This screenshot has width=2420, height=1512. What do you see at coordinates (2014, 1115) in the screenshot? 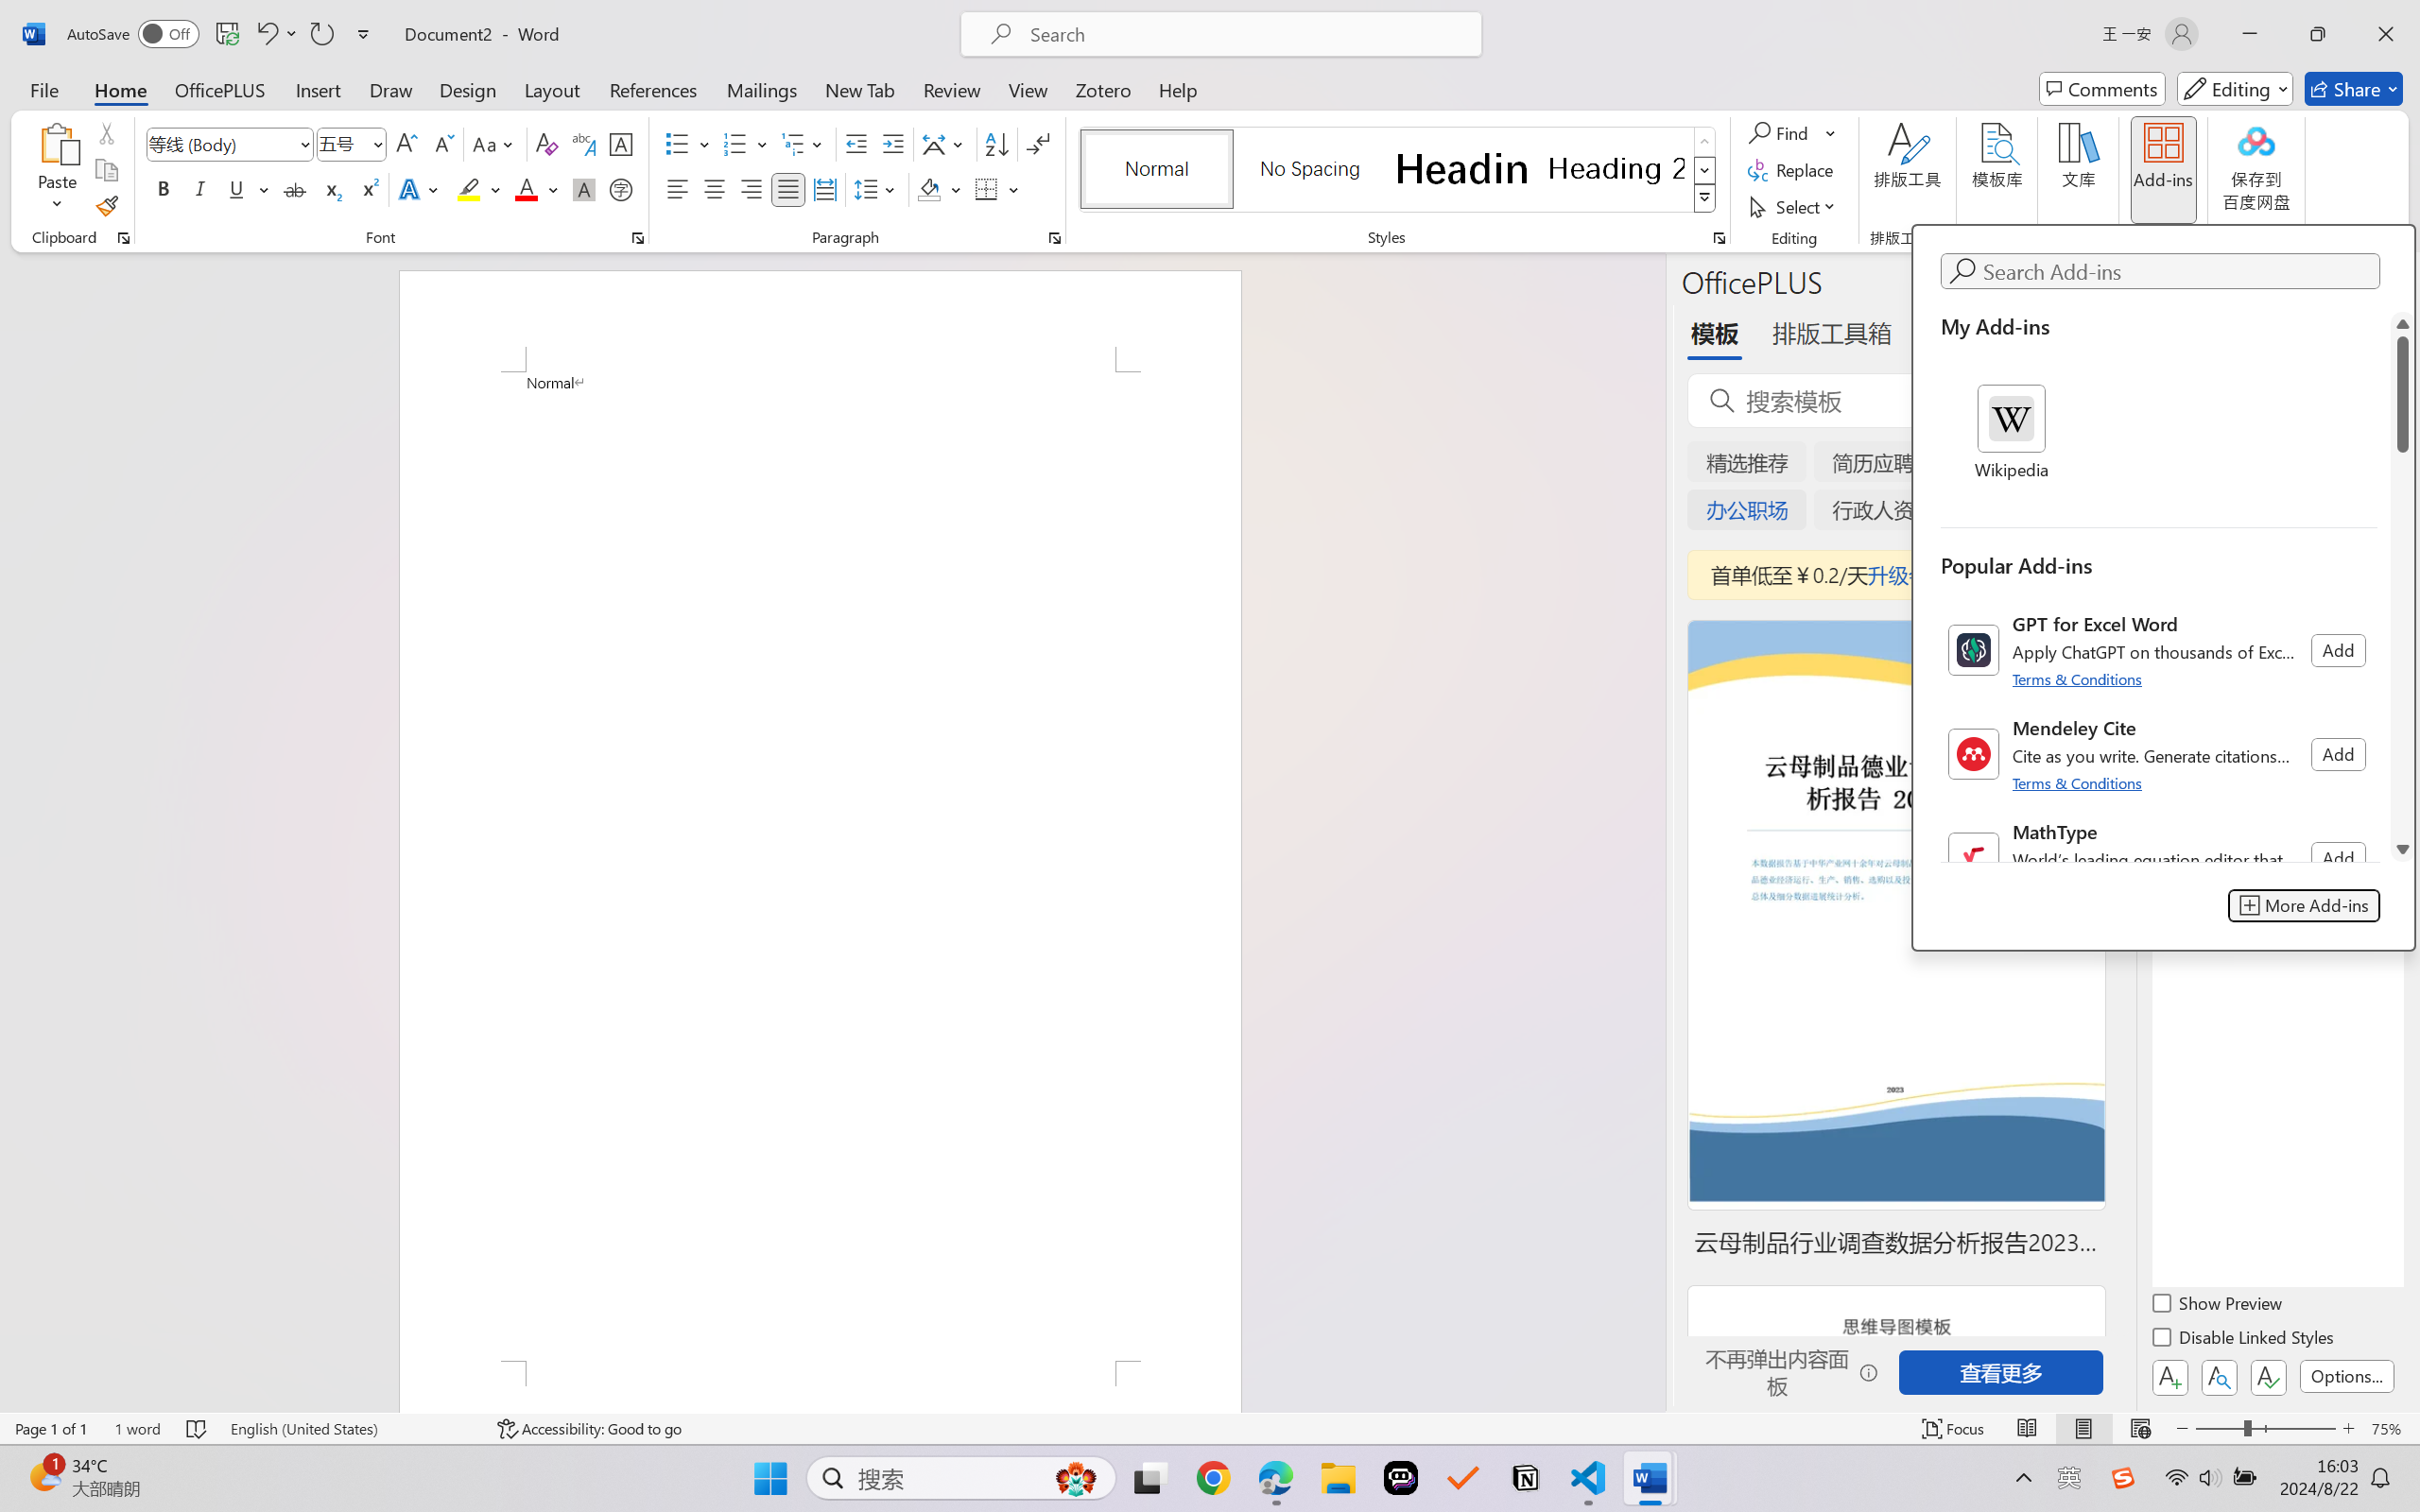
I see `Subtitle TextBox` at bounding box center [2014, 1115].